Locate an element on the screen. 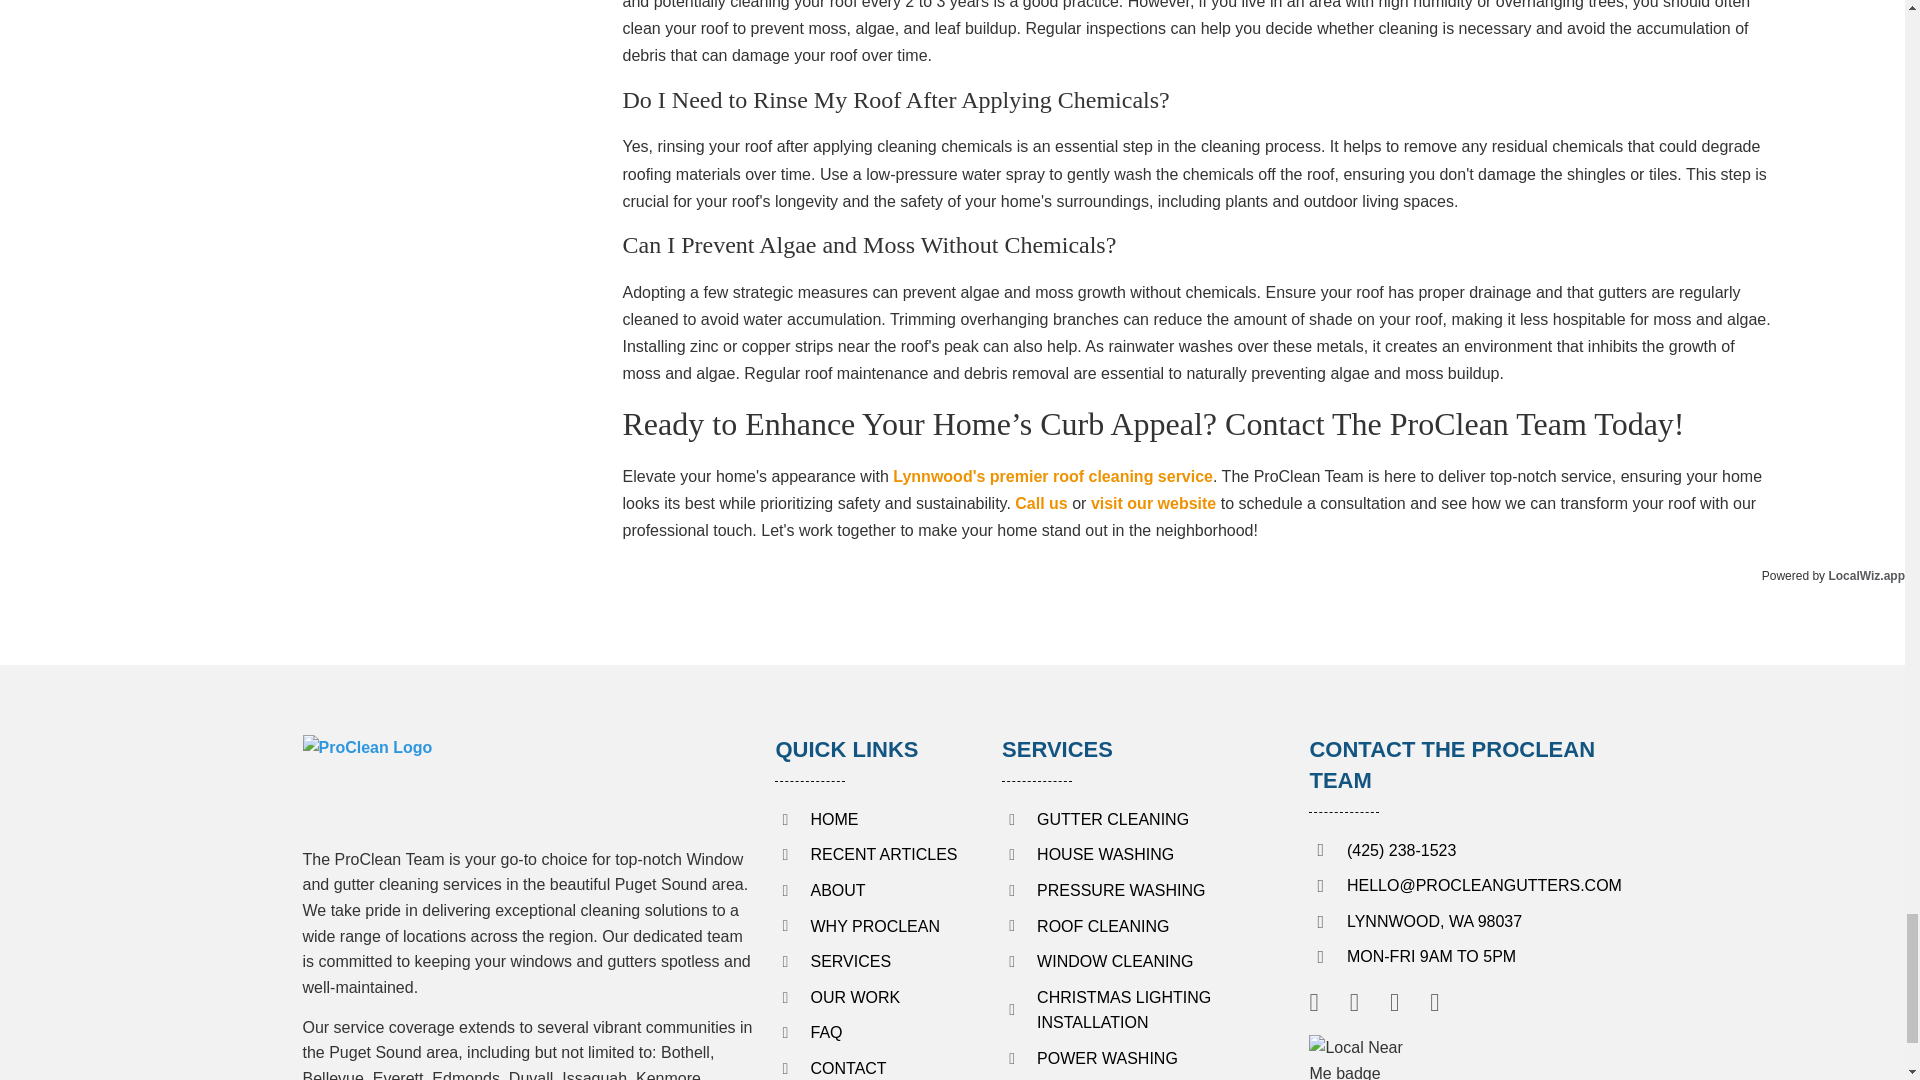 This screenshot has height=1080, width=1920. Call us is located at coordinates (1041, 502).